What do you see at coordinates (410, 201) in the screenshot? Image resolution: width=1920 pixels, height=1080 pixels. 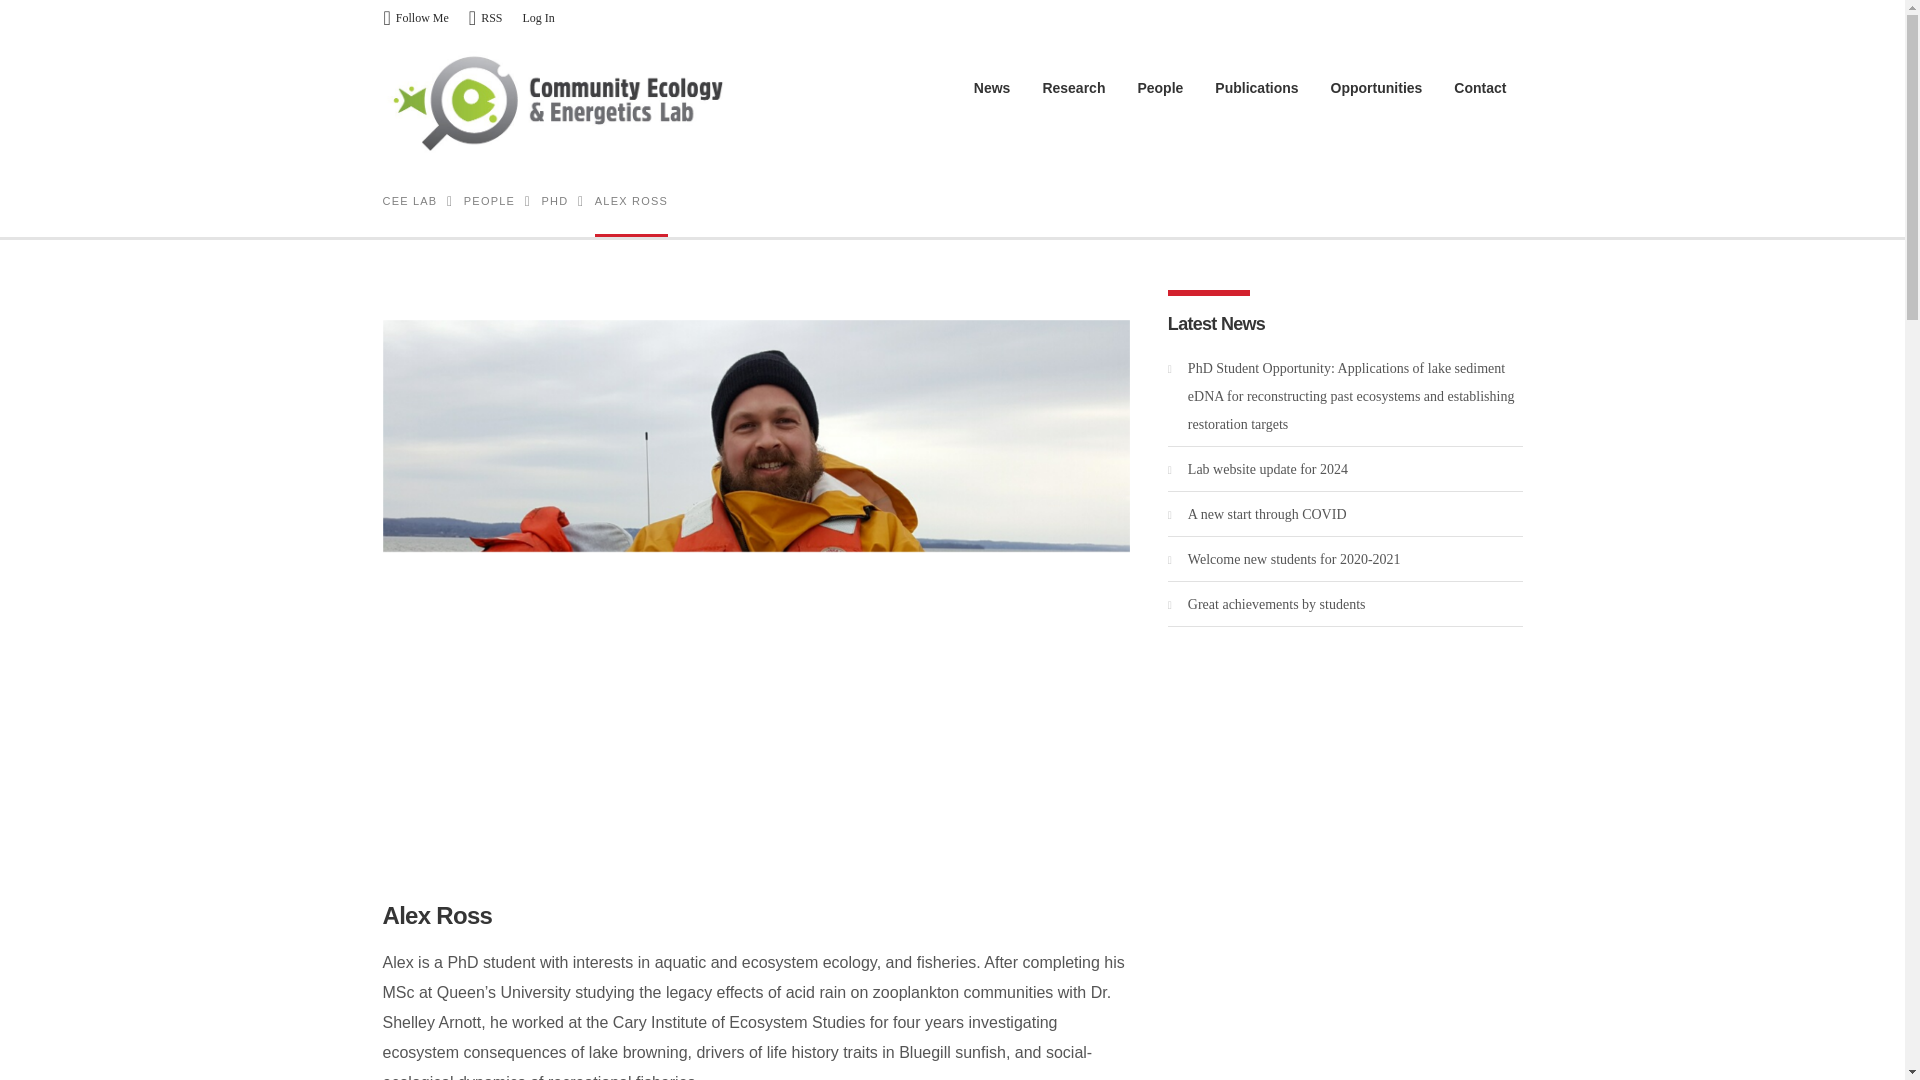 I see `CEE LAB` at bounding box center [410, 201].